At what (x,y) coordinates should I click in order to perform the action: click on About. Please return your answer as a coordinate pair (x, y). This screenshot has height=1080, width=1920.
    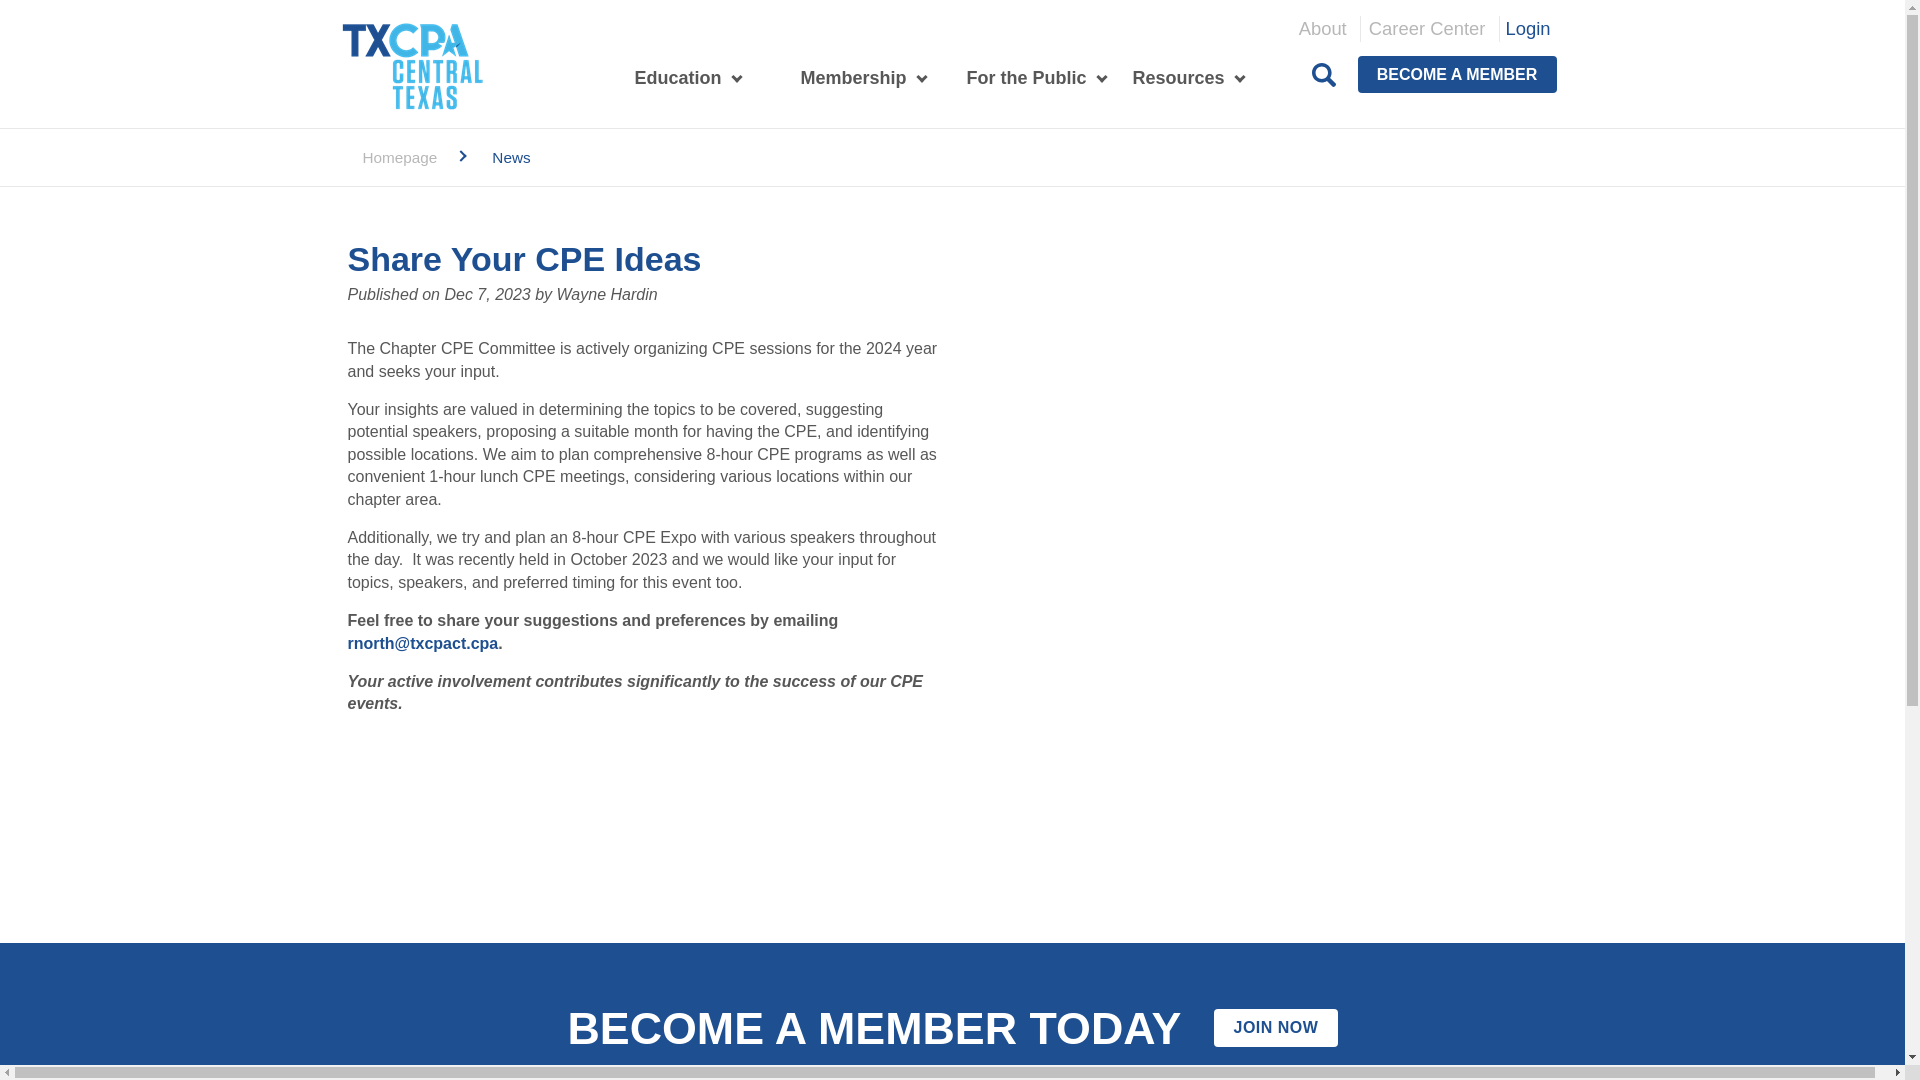
    Looking at the image, I should click on (1322, 29).